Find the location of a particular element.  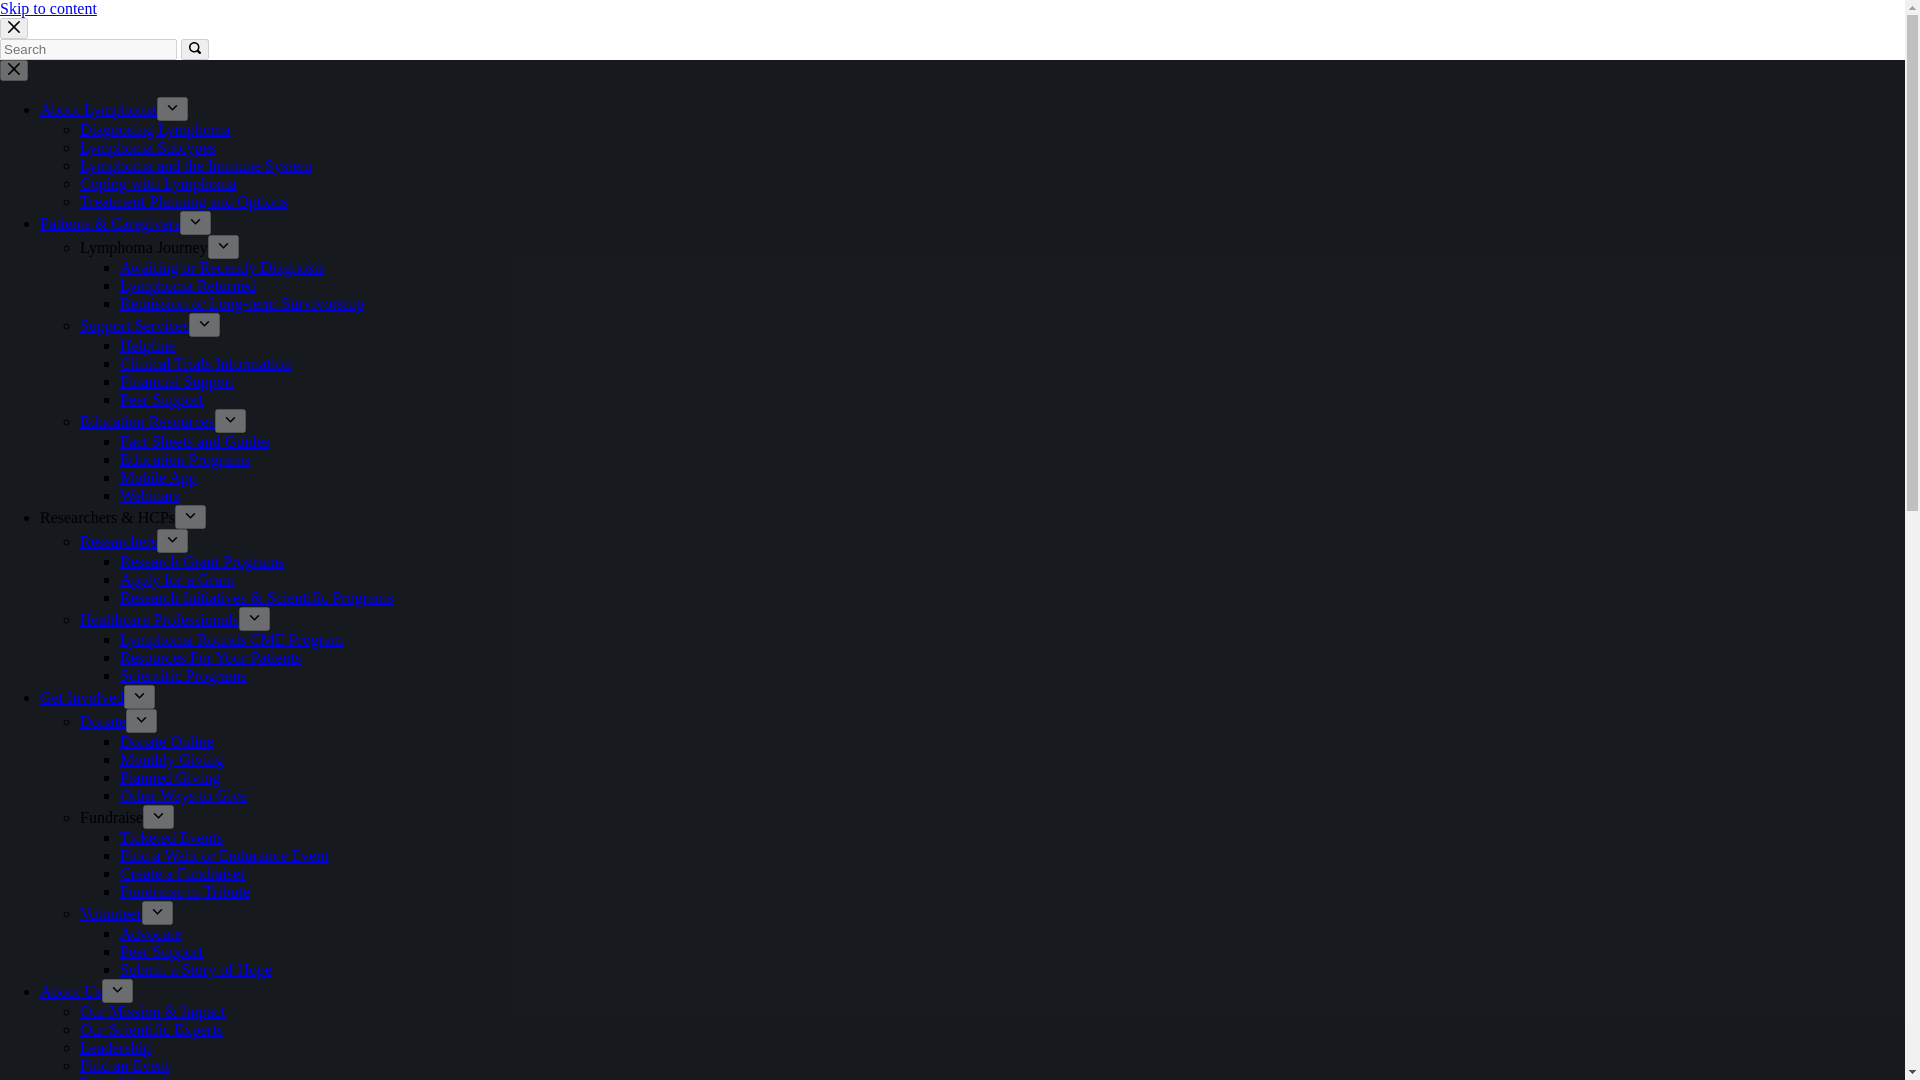

Fact Sheets and Guides is located at coordinates (194, 442).